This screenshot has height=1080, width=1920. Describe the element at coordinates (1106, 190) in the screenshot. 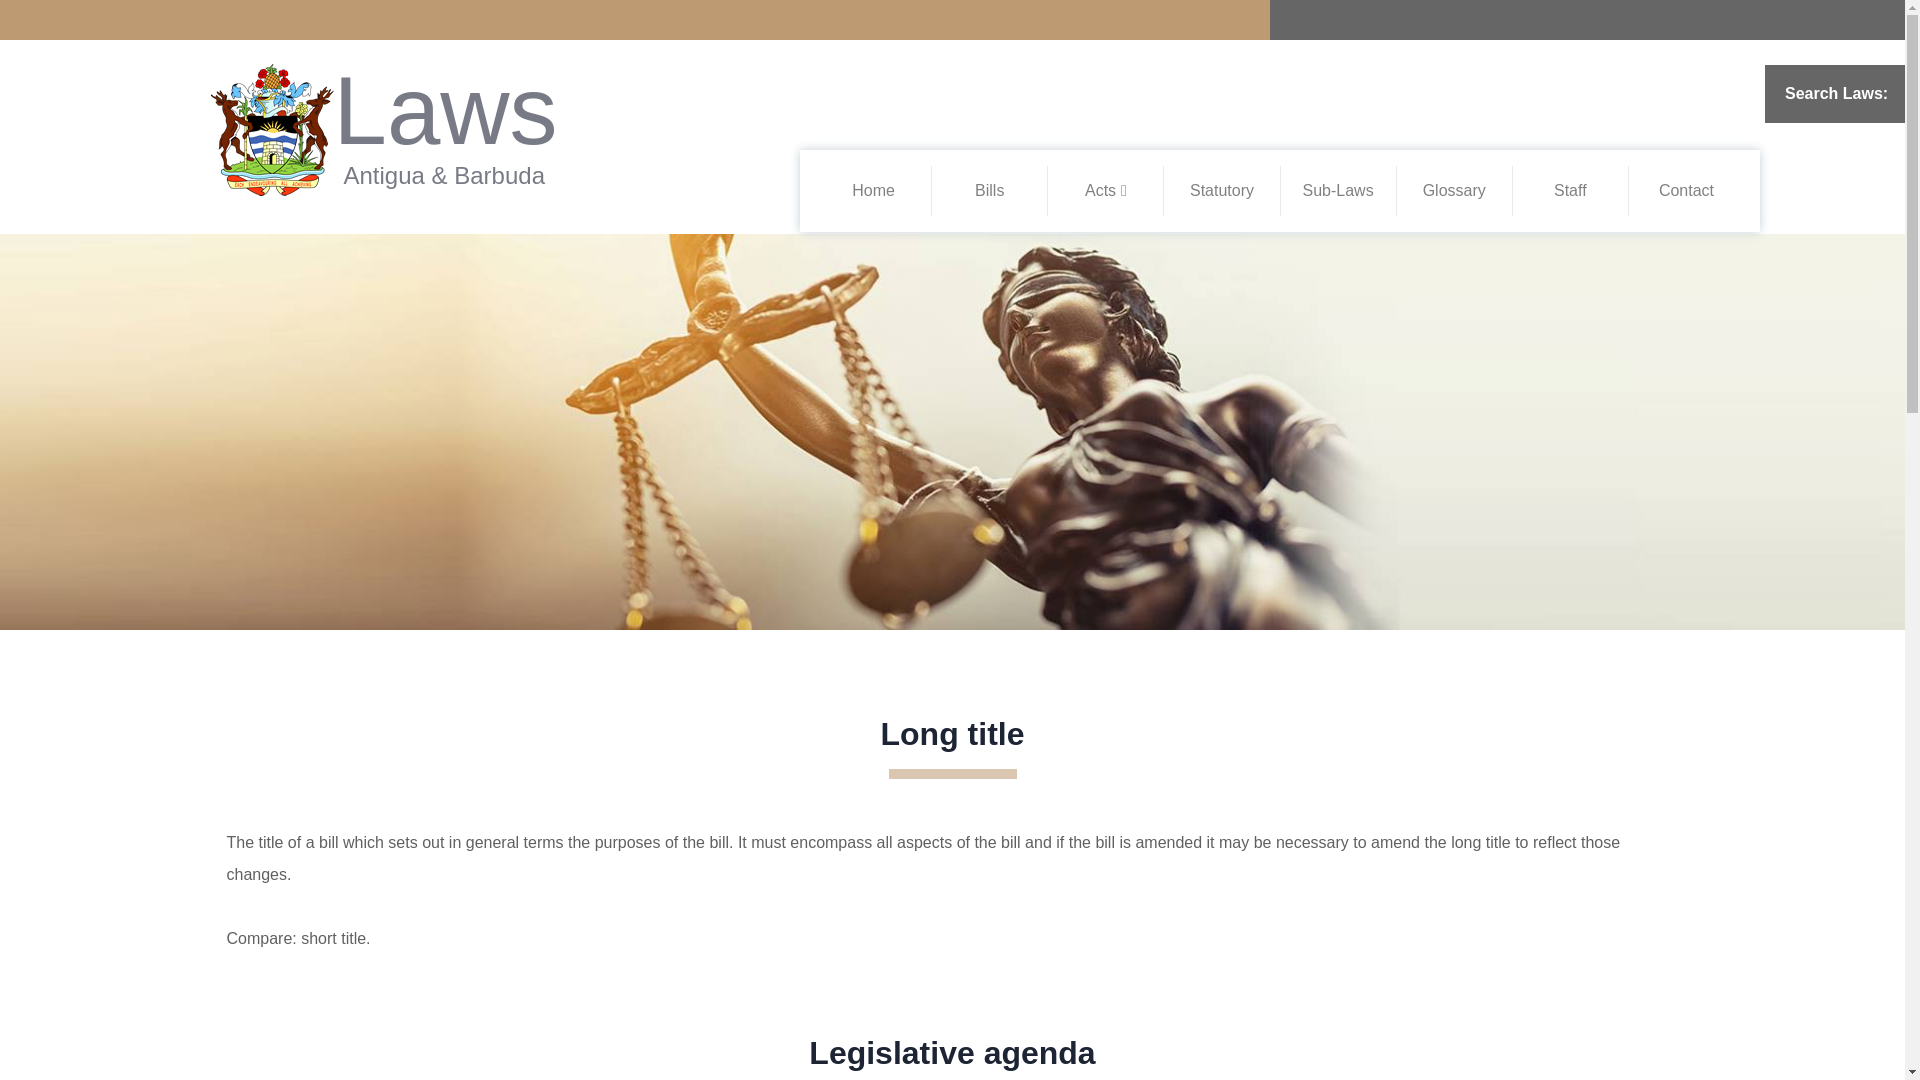

I see `Acts` at that location.